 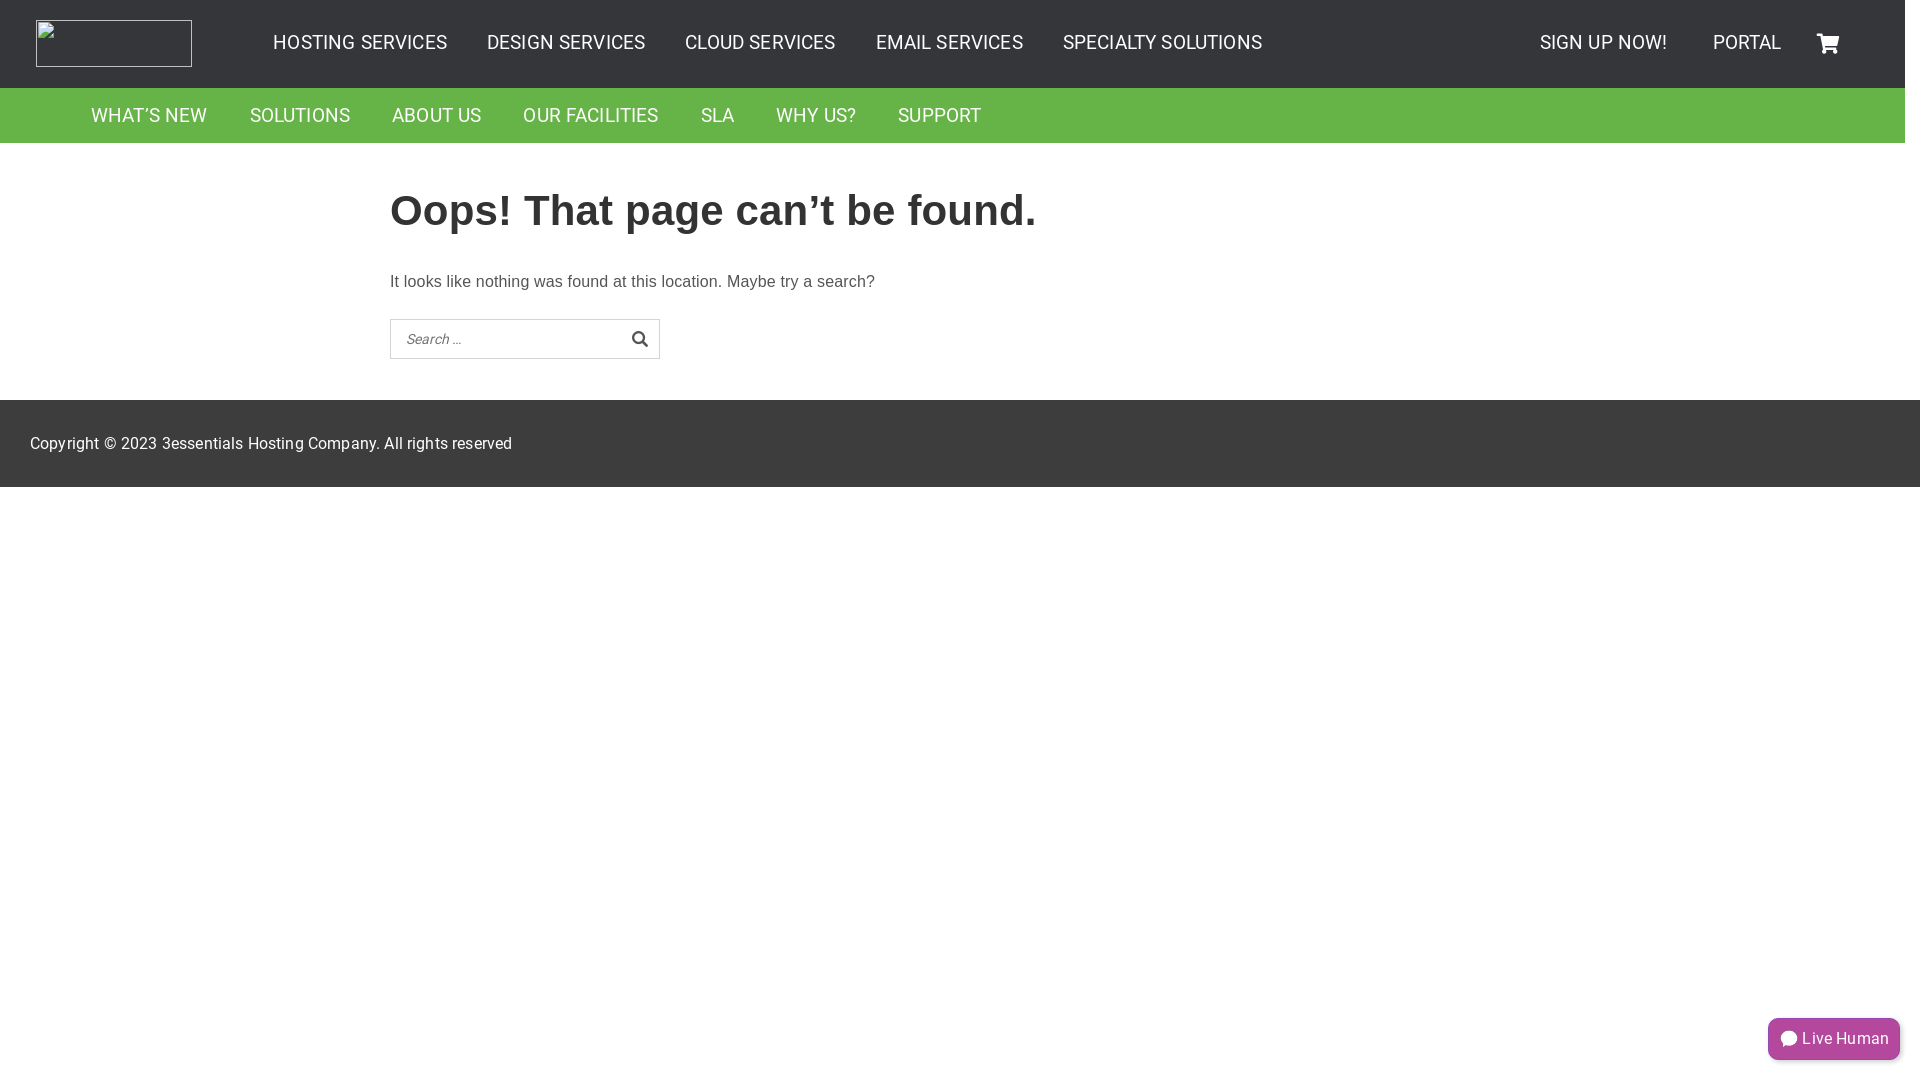 I want to click on HOSTING SERVICES, so click(x=360, y=42).